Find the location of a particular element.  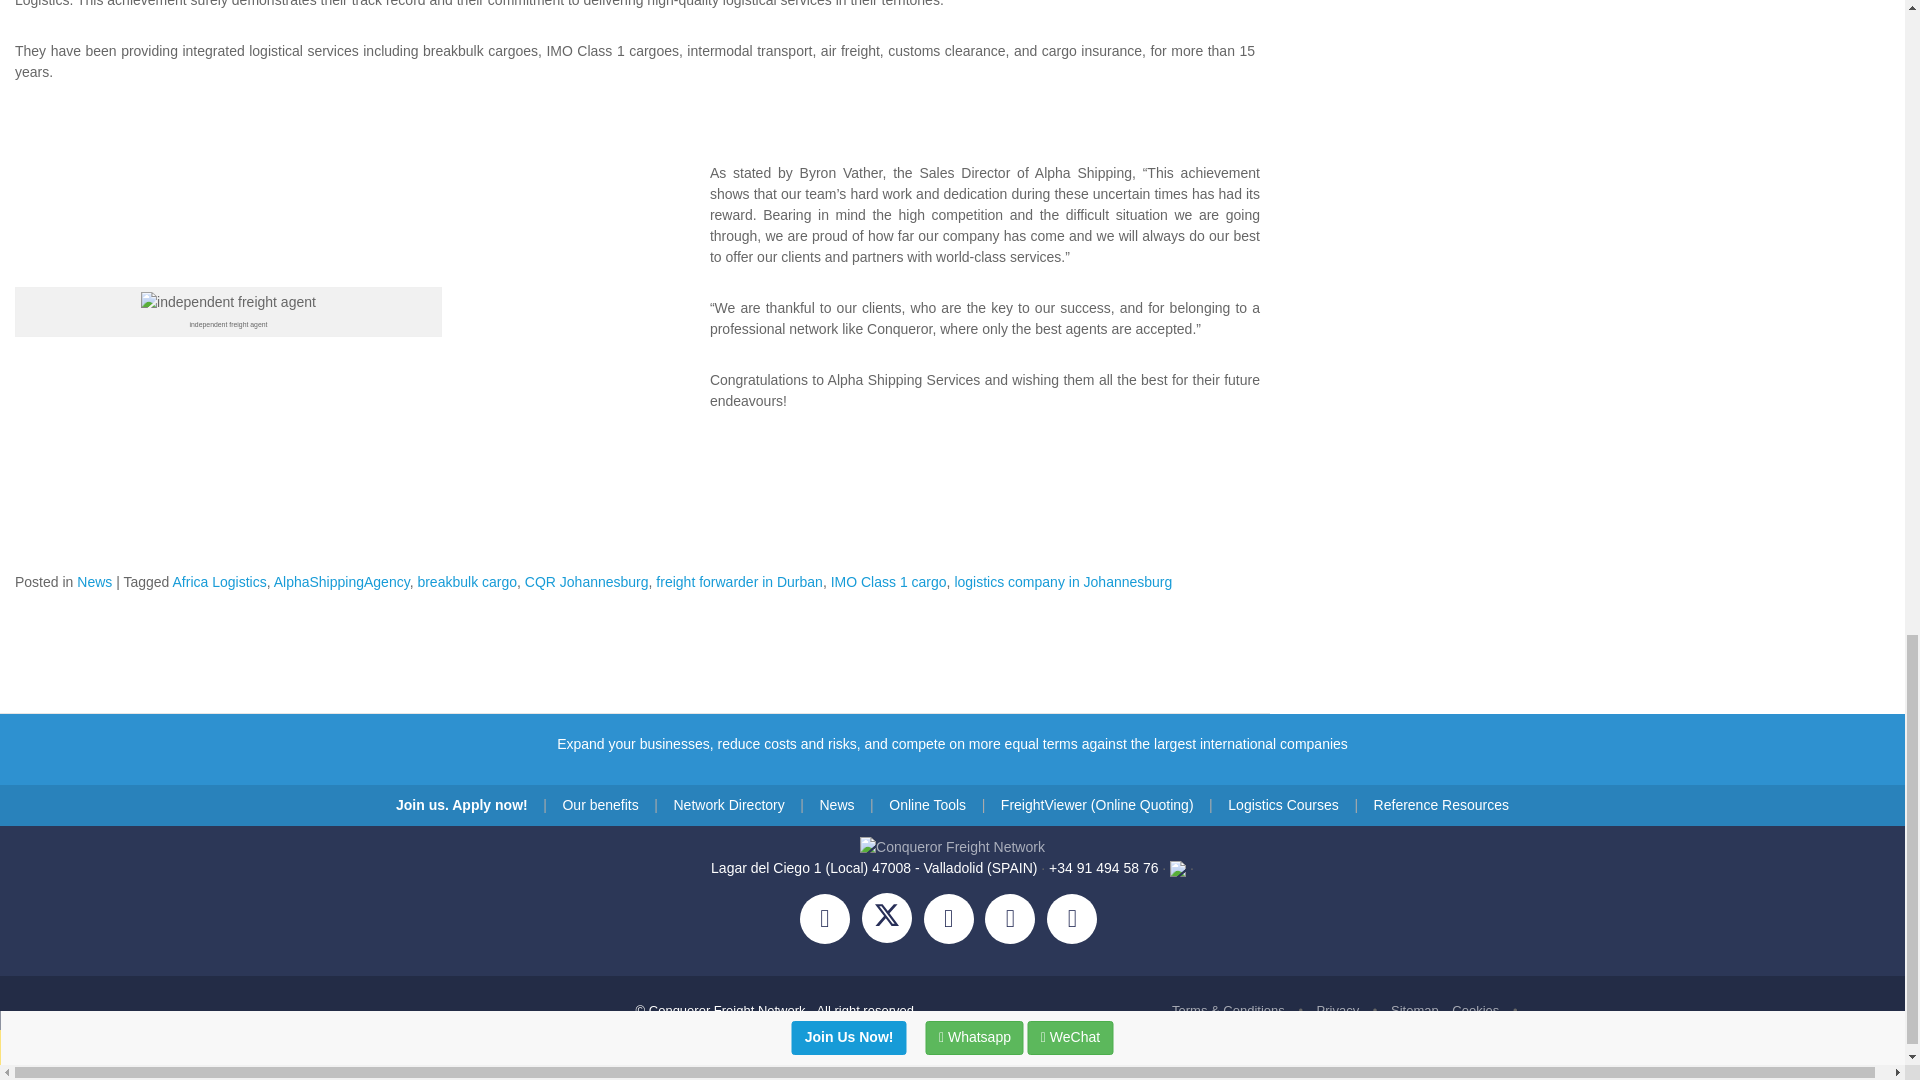

Twitter is located at coordinates (892, 921).